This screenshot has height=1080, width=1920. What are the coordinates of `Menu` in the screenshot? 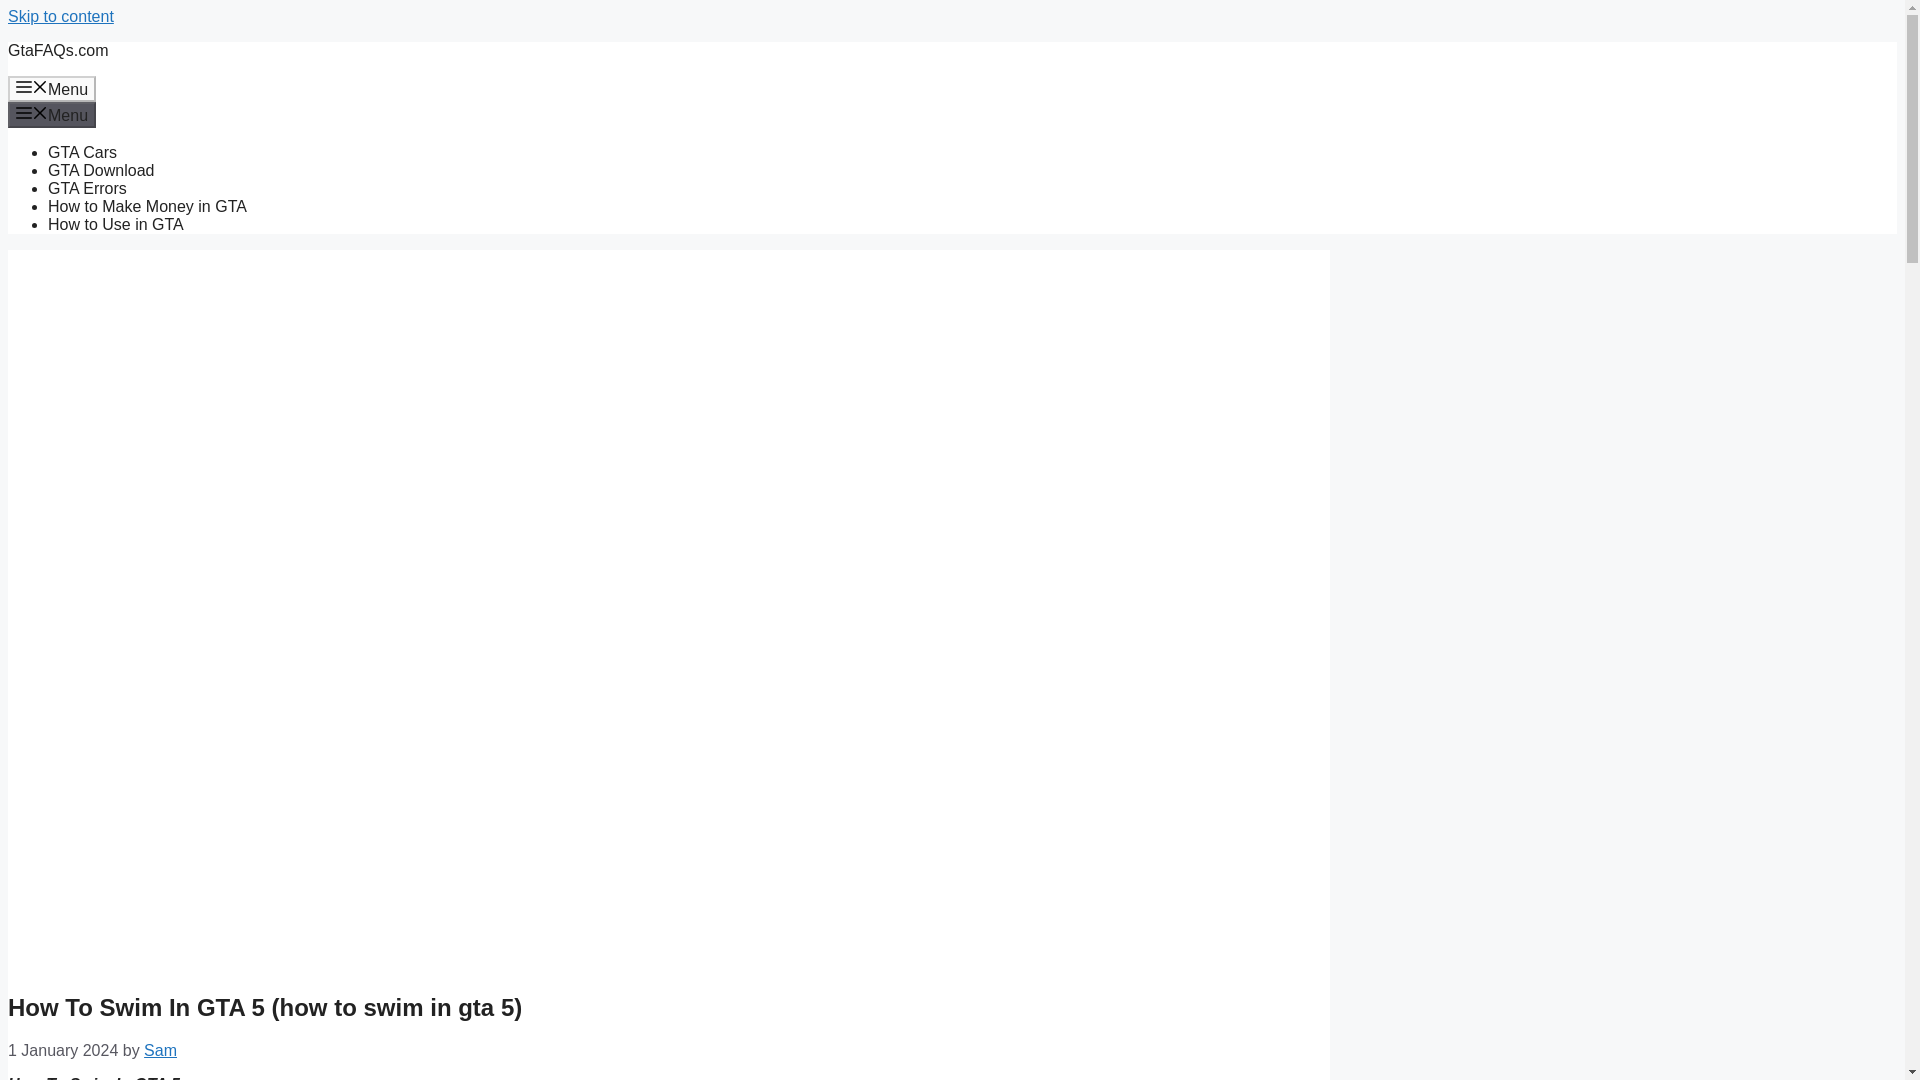 It's located at (52, 114).